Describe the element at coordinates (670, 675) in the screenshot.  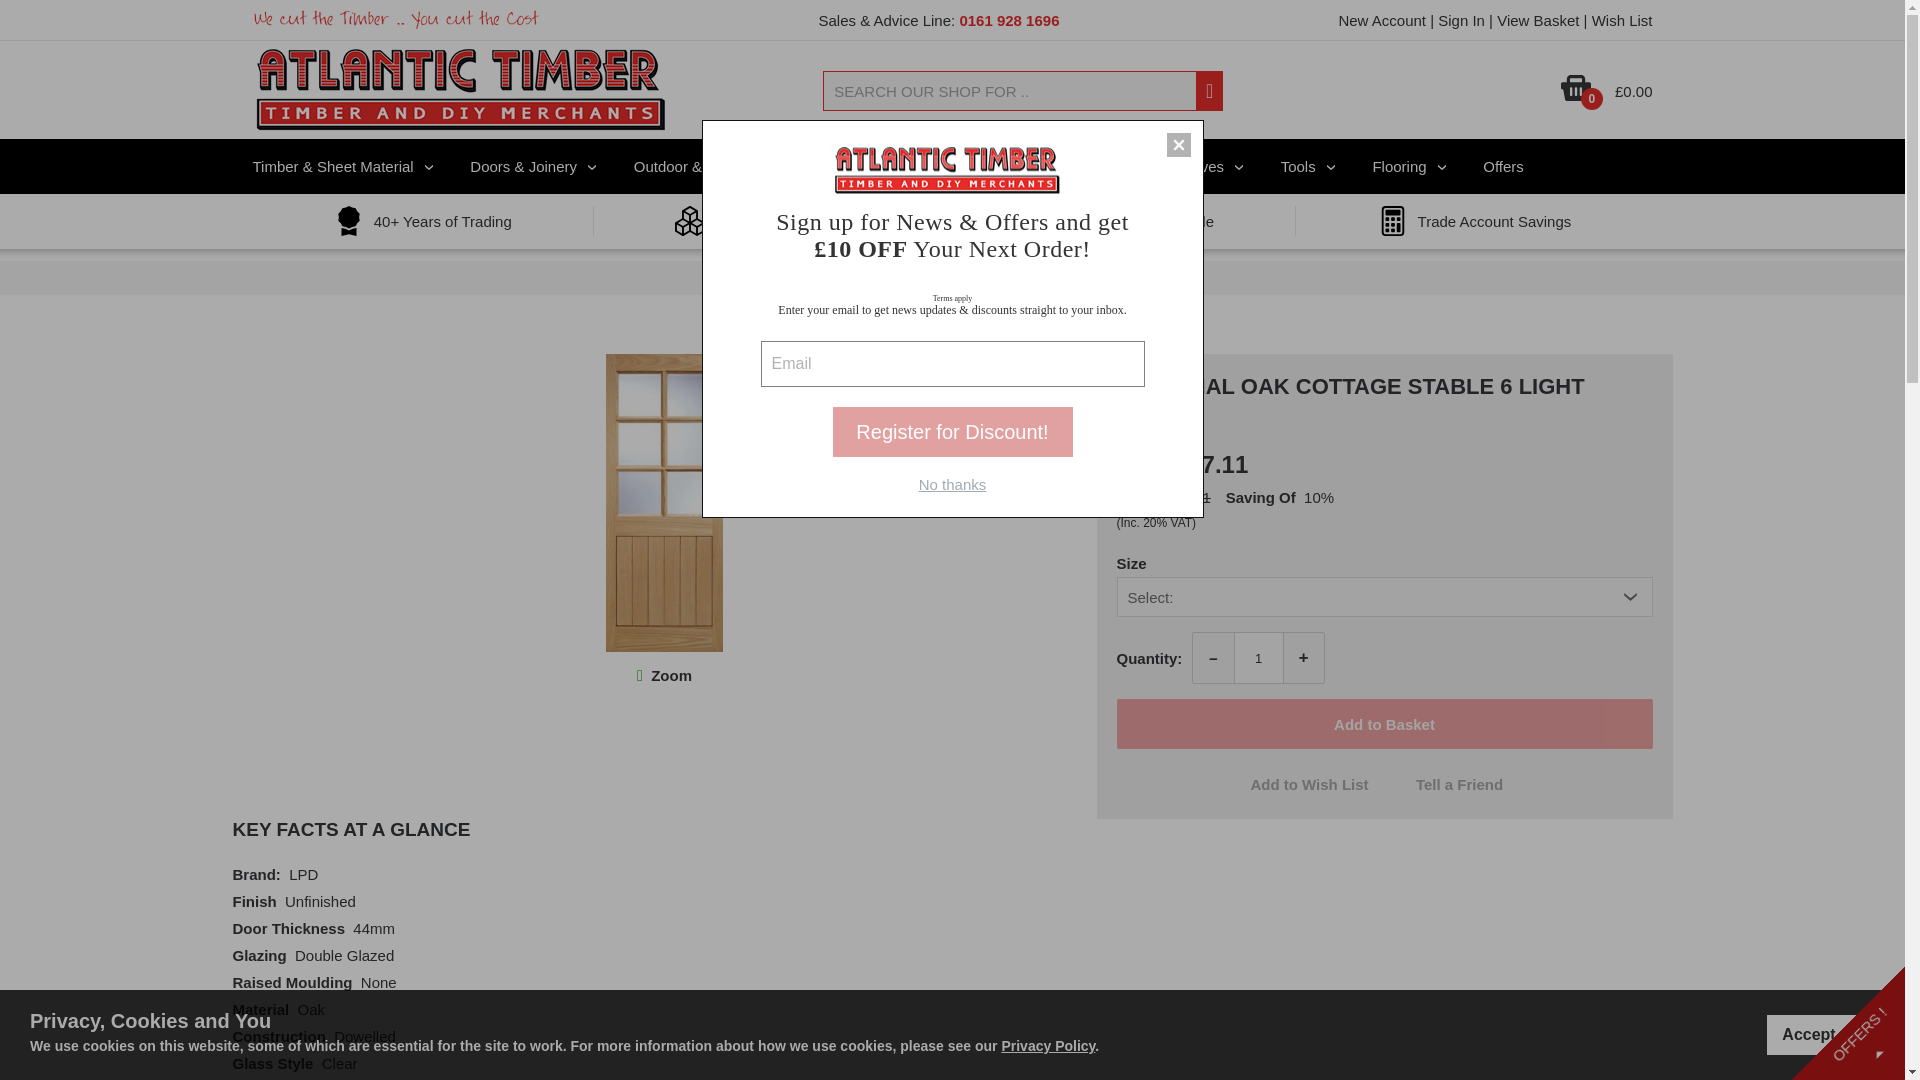
I see `External Oak Cottage Stable 6 Light Door` at that location.